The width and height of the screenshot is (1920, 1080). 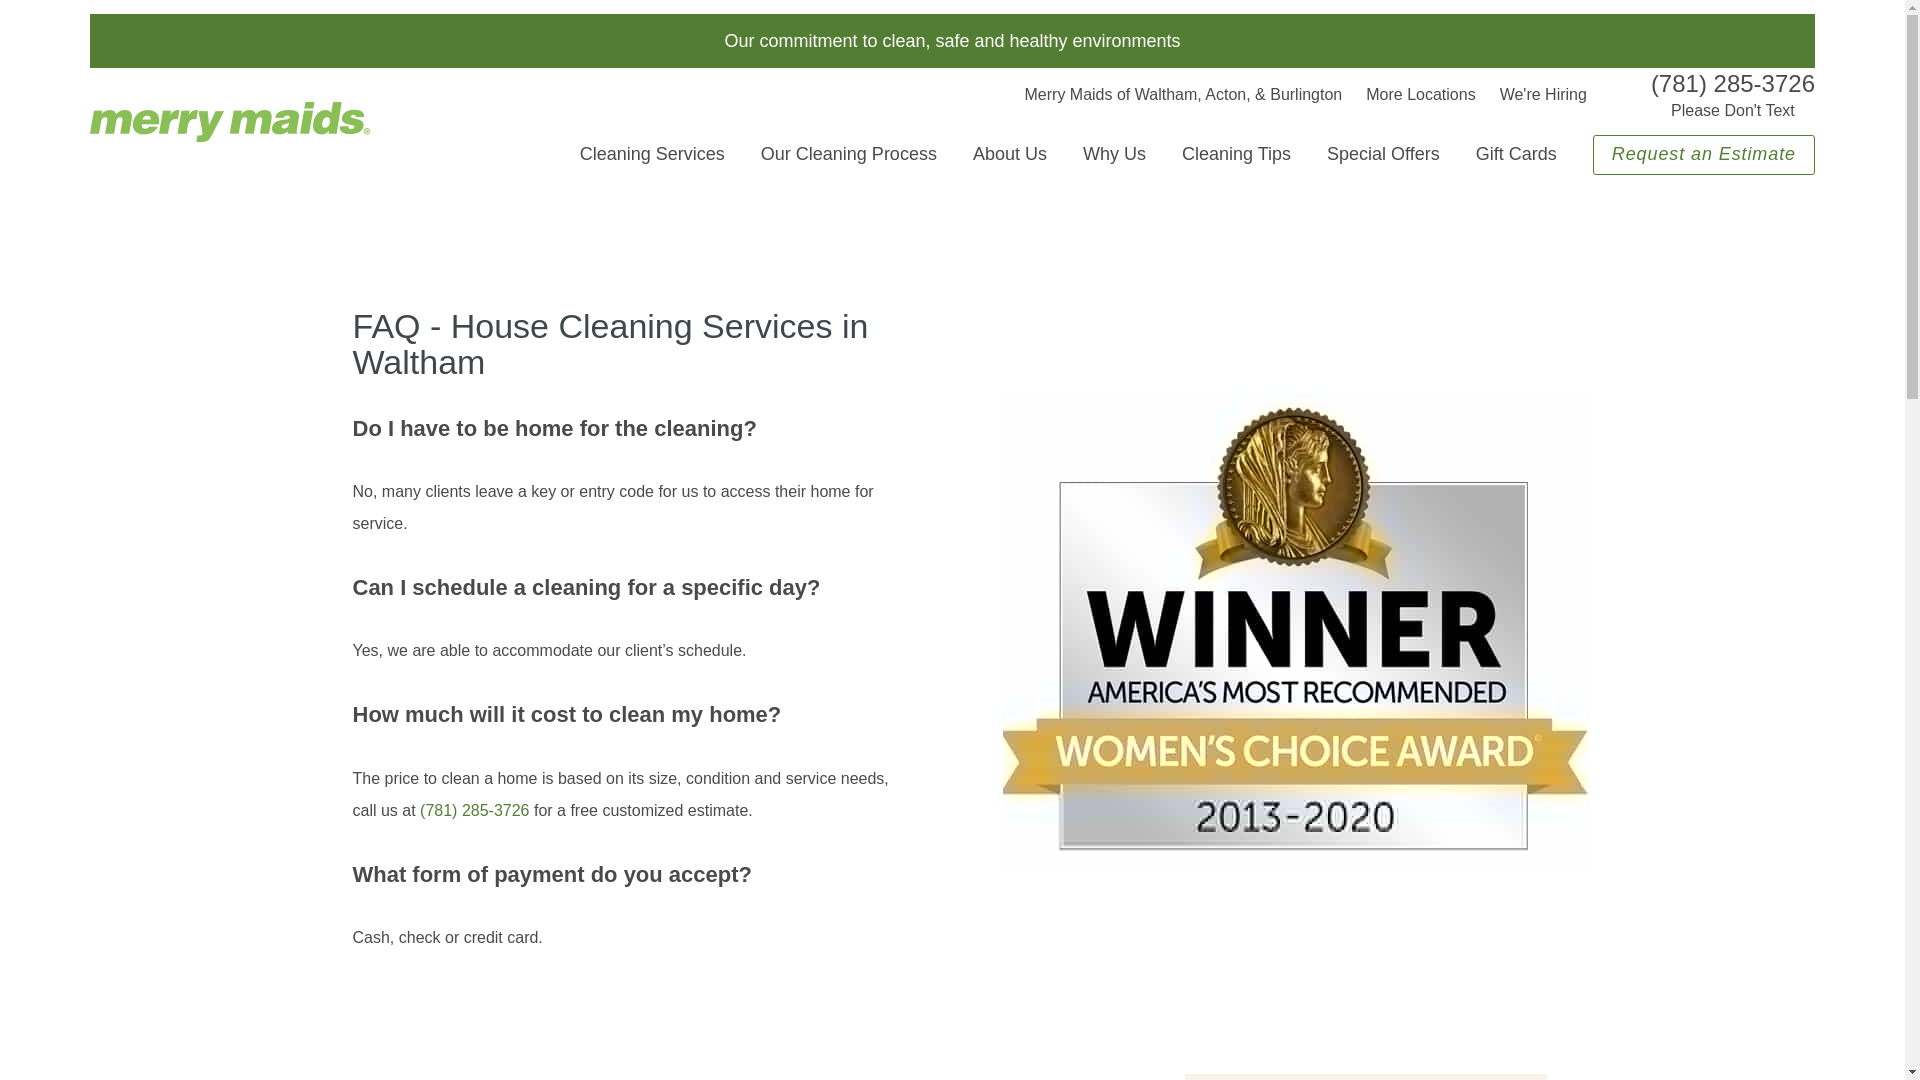 What do you see at coordinates (848, 154) in the screenshot?
I see `Our Cleaning Process` at bounding box center [848, 154].